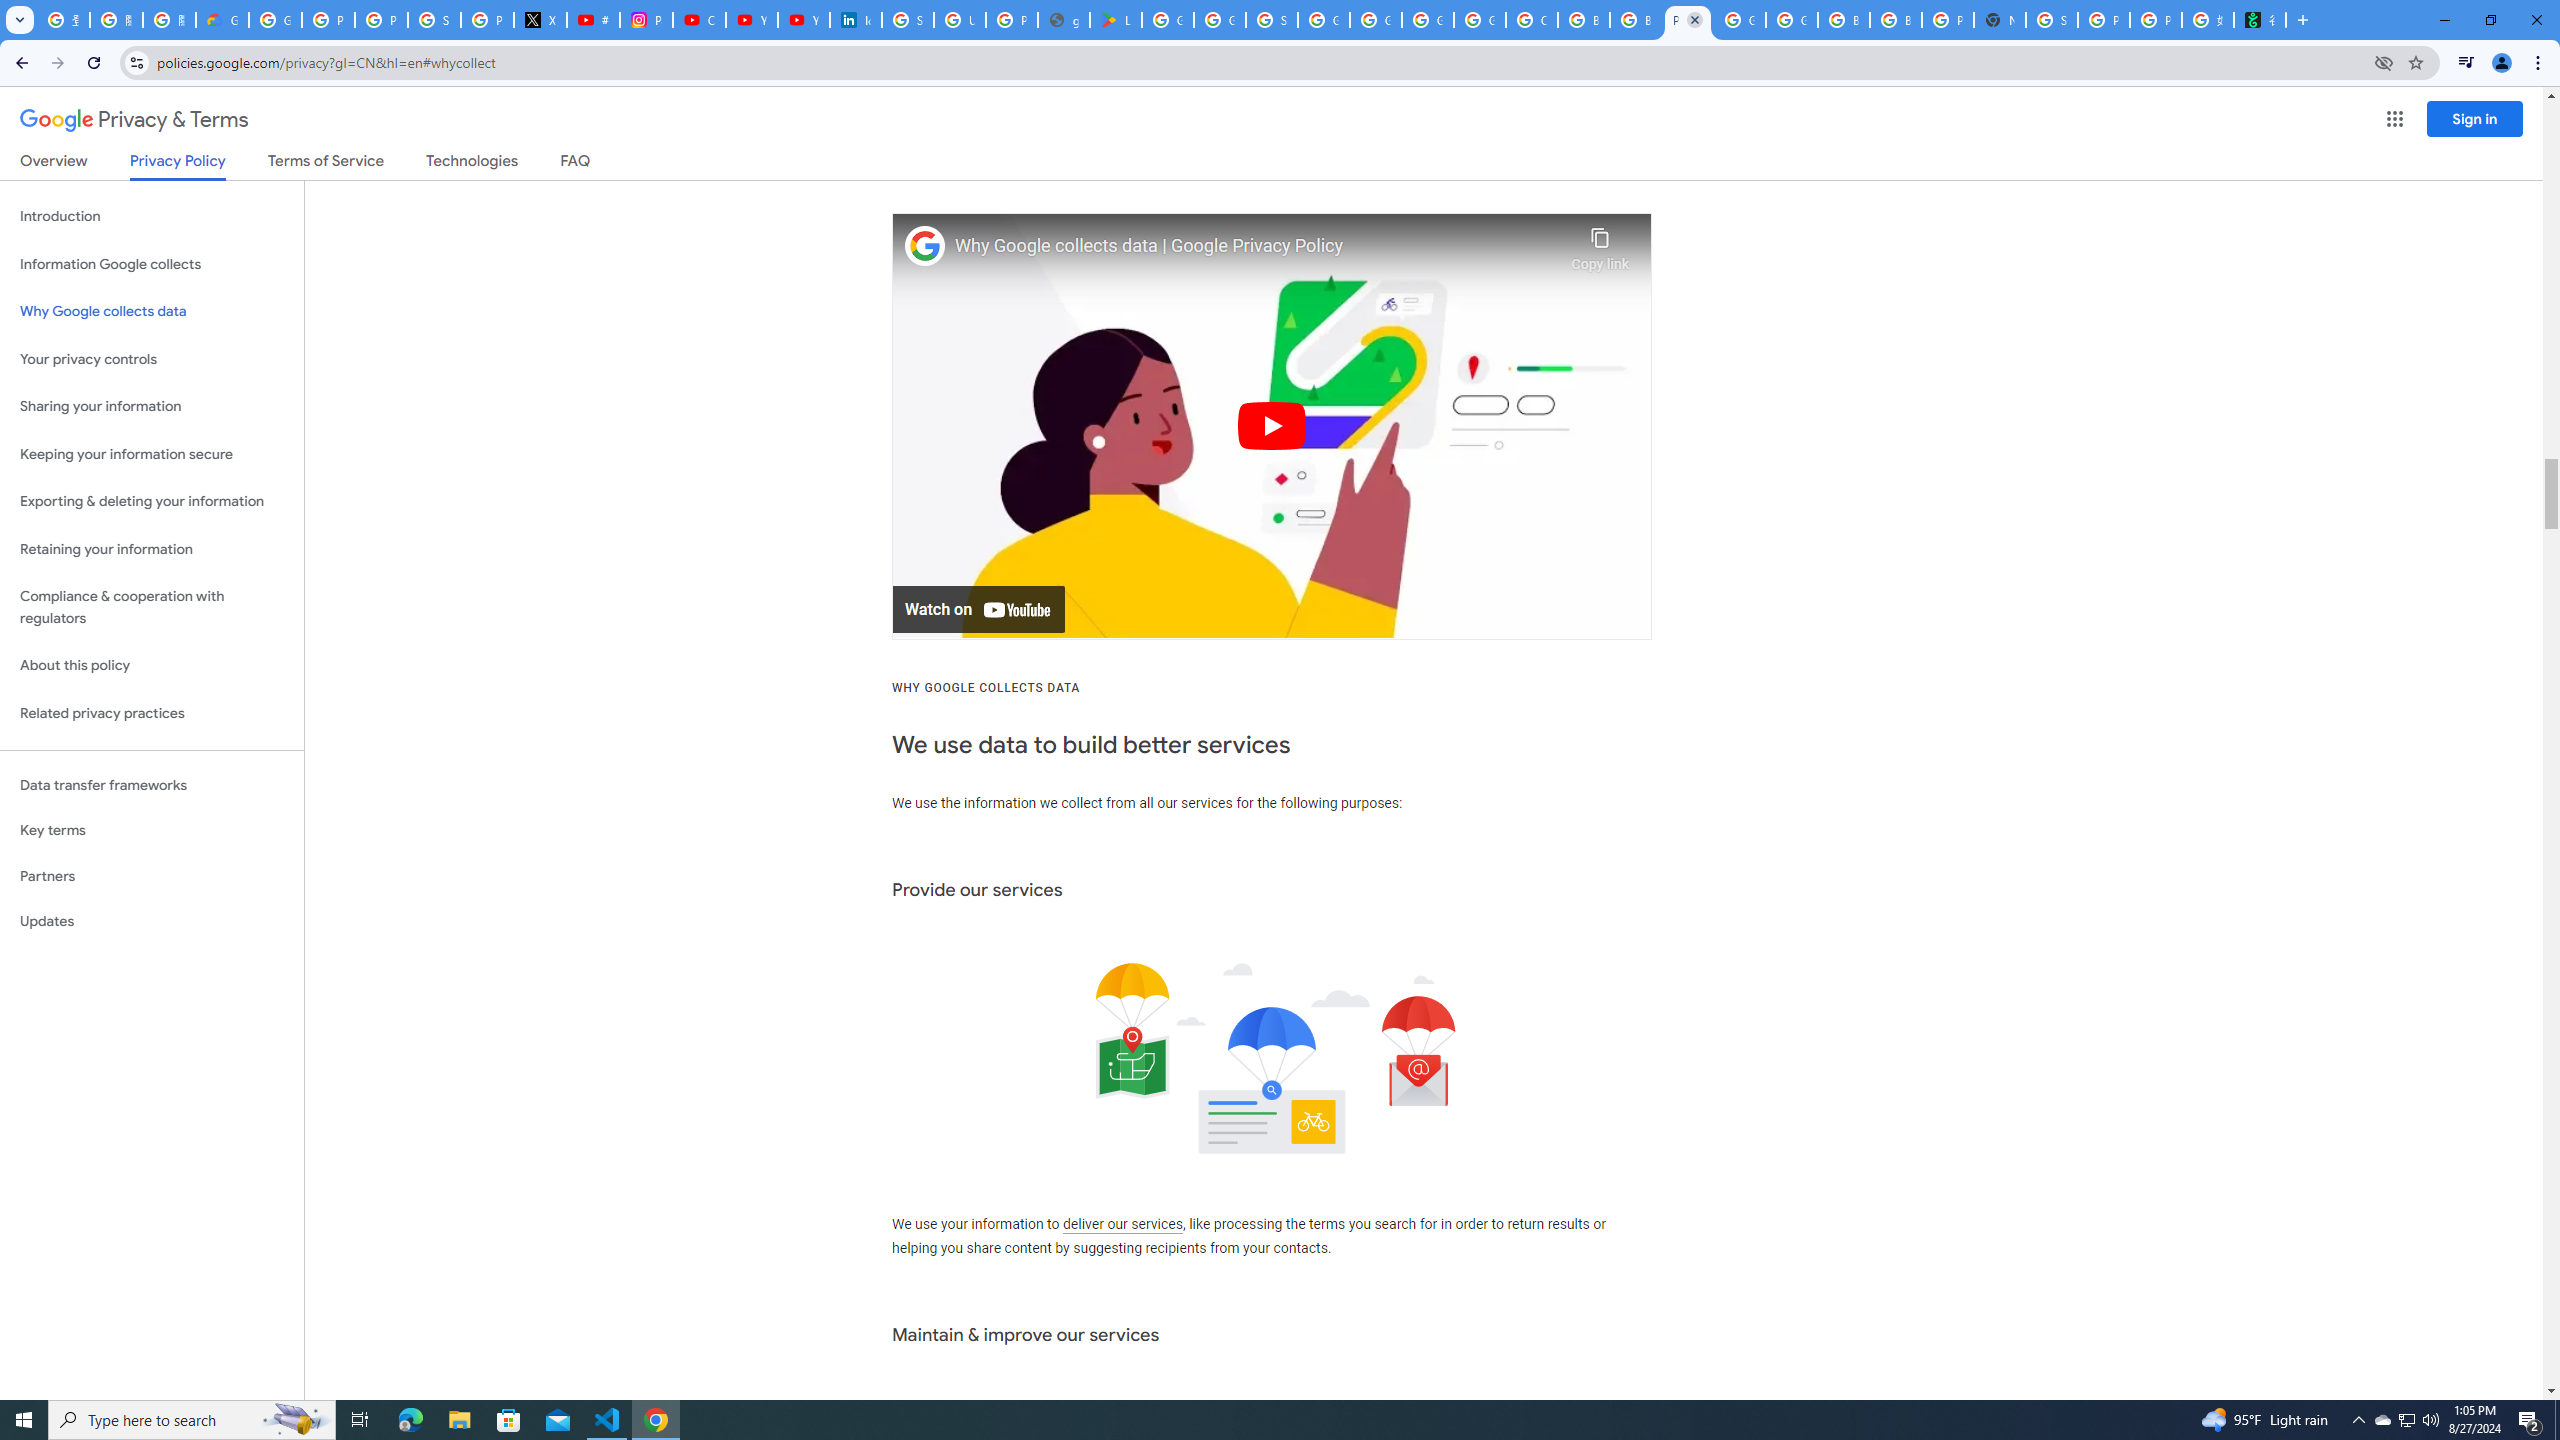 The image size is (2560, 1440). I want to click on Technologies, so click(472, 164).